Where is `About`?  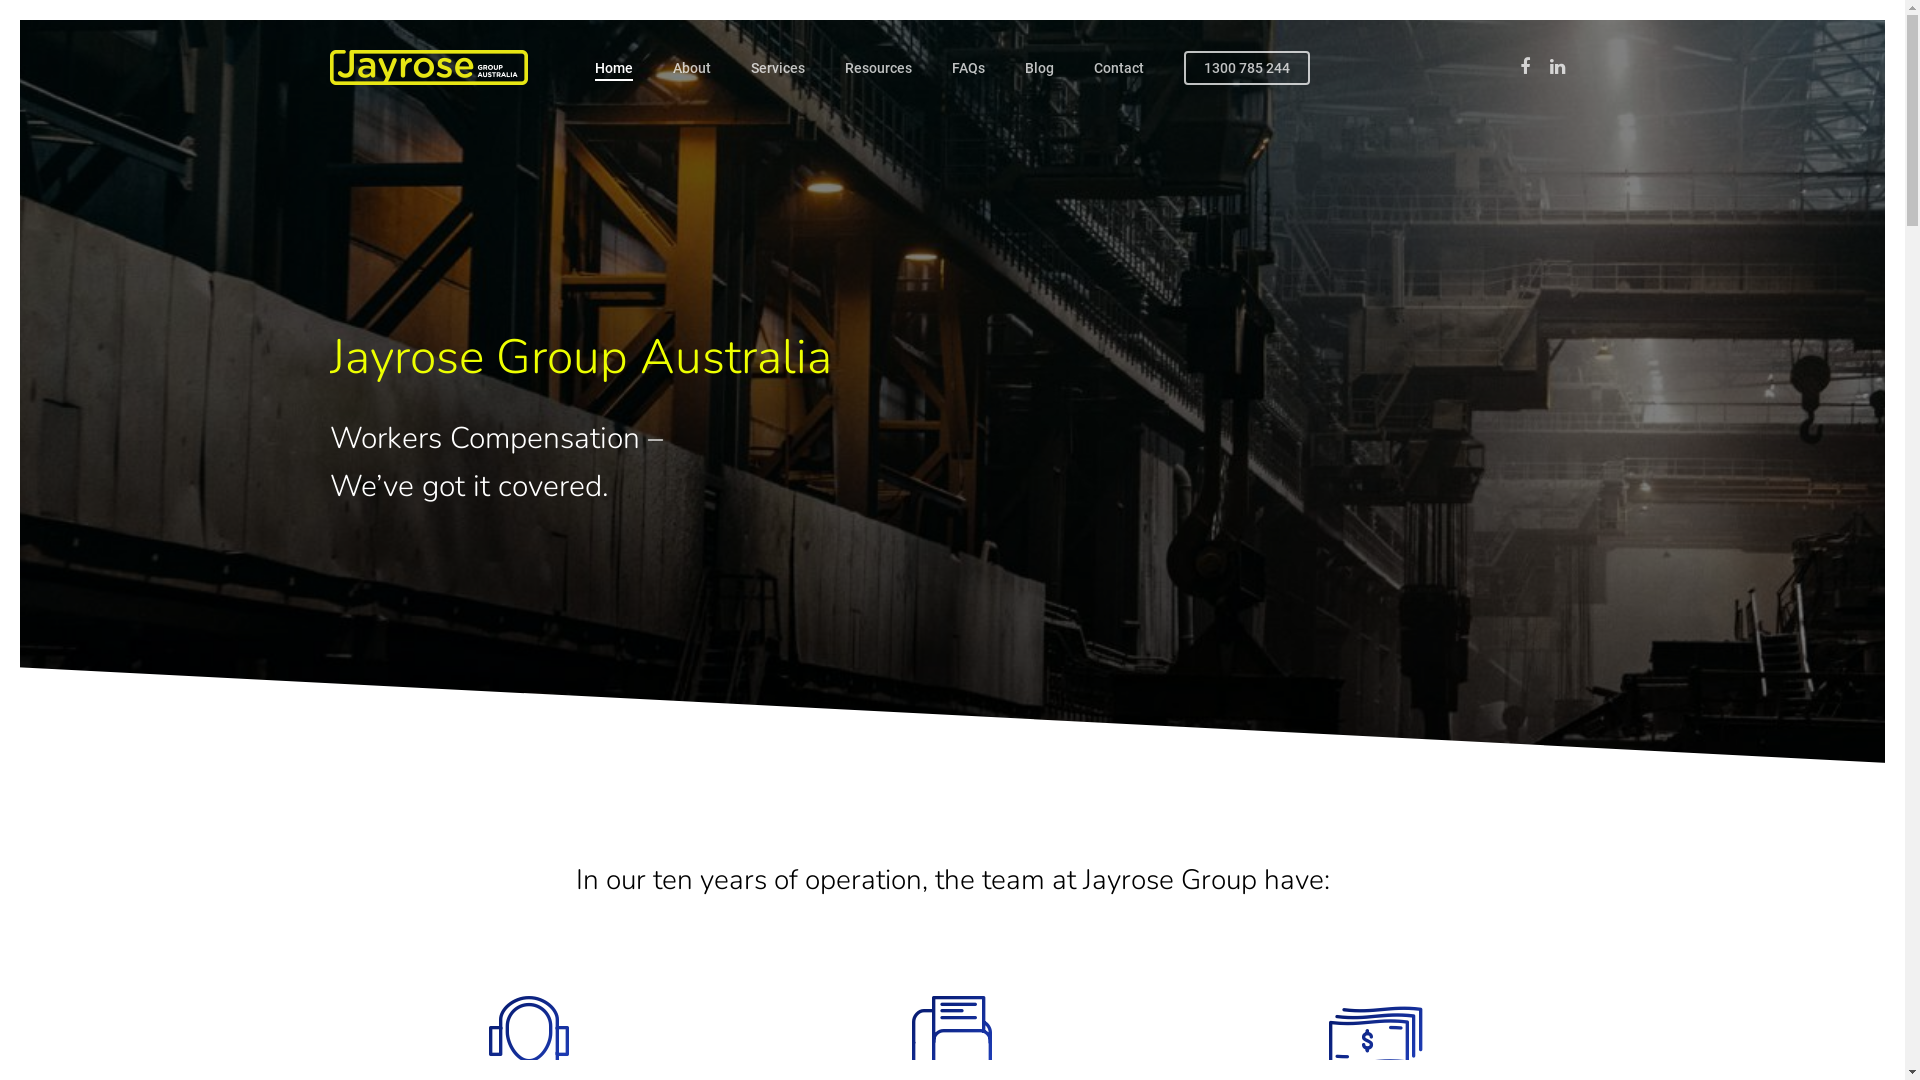 About is located at coordinates (692, 68).